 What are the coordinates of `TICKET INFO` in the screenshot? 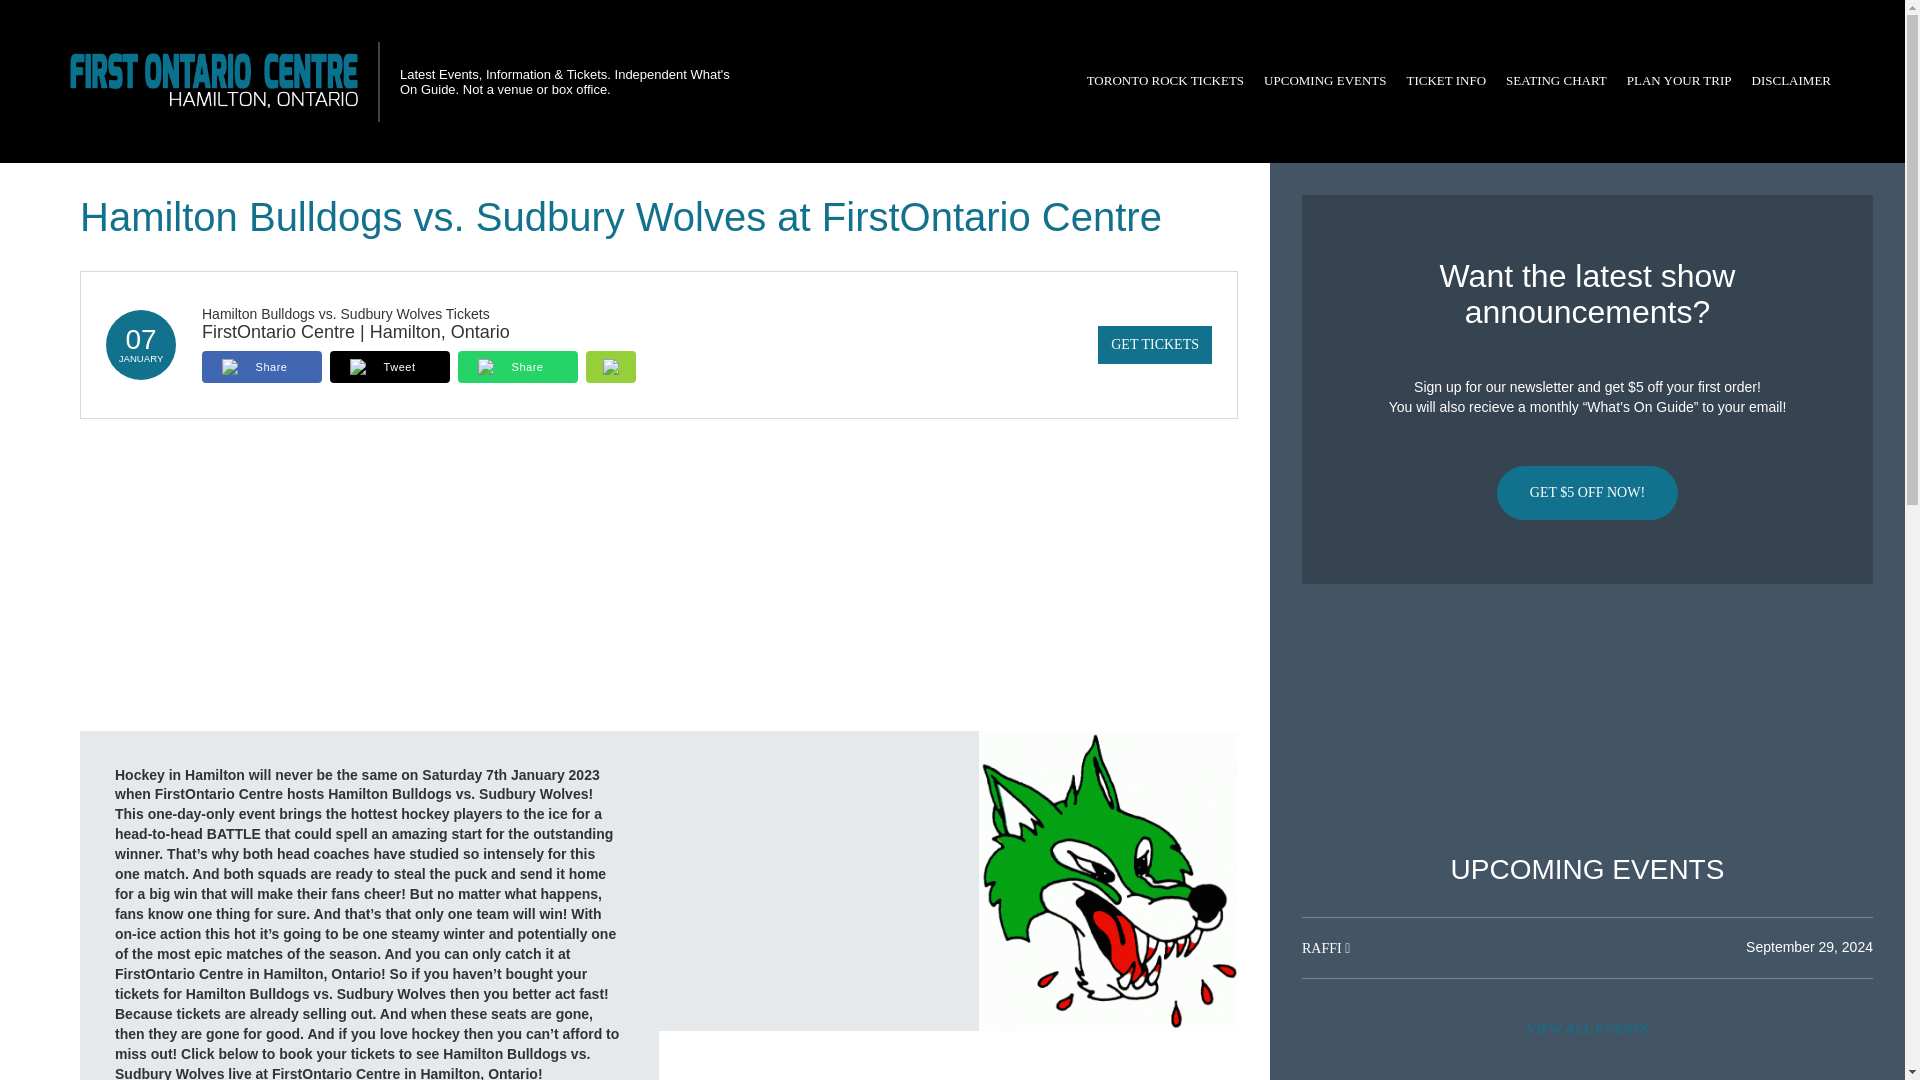 It's located at (1447, 81).